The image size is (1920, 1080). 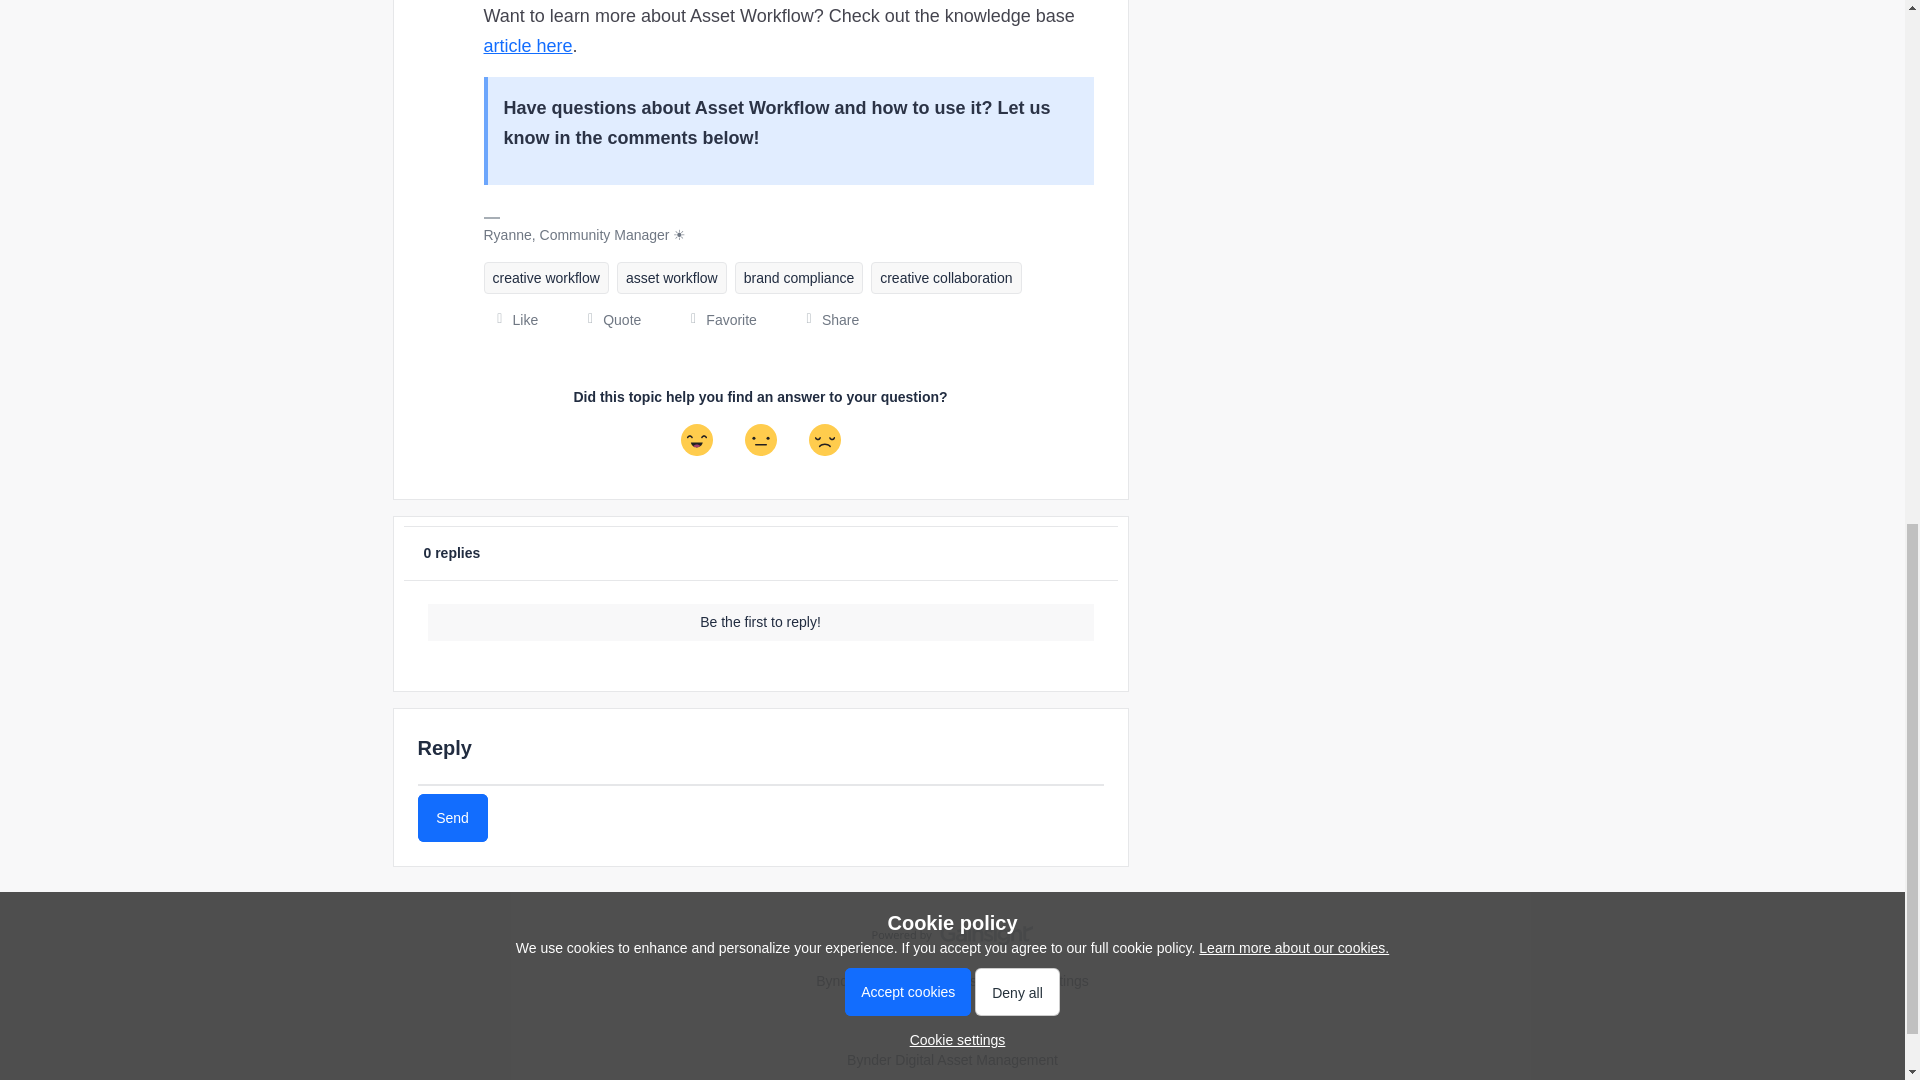 I want to click on creative collaboration, so click(x=946, y=278).